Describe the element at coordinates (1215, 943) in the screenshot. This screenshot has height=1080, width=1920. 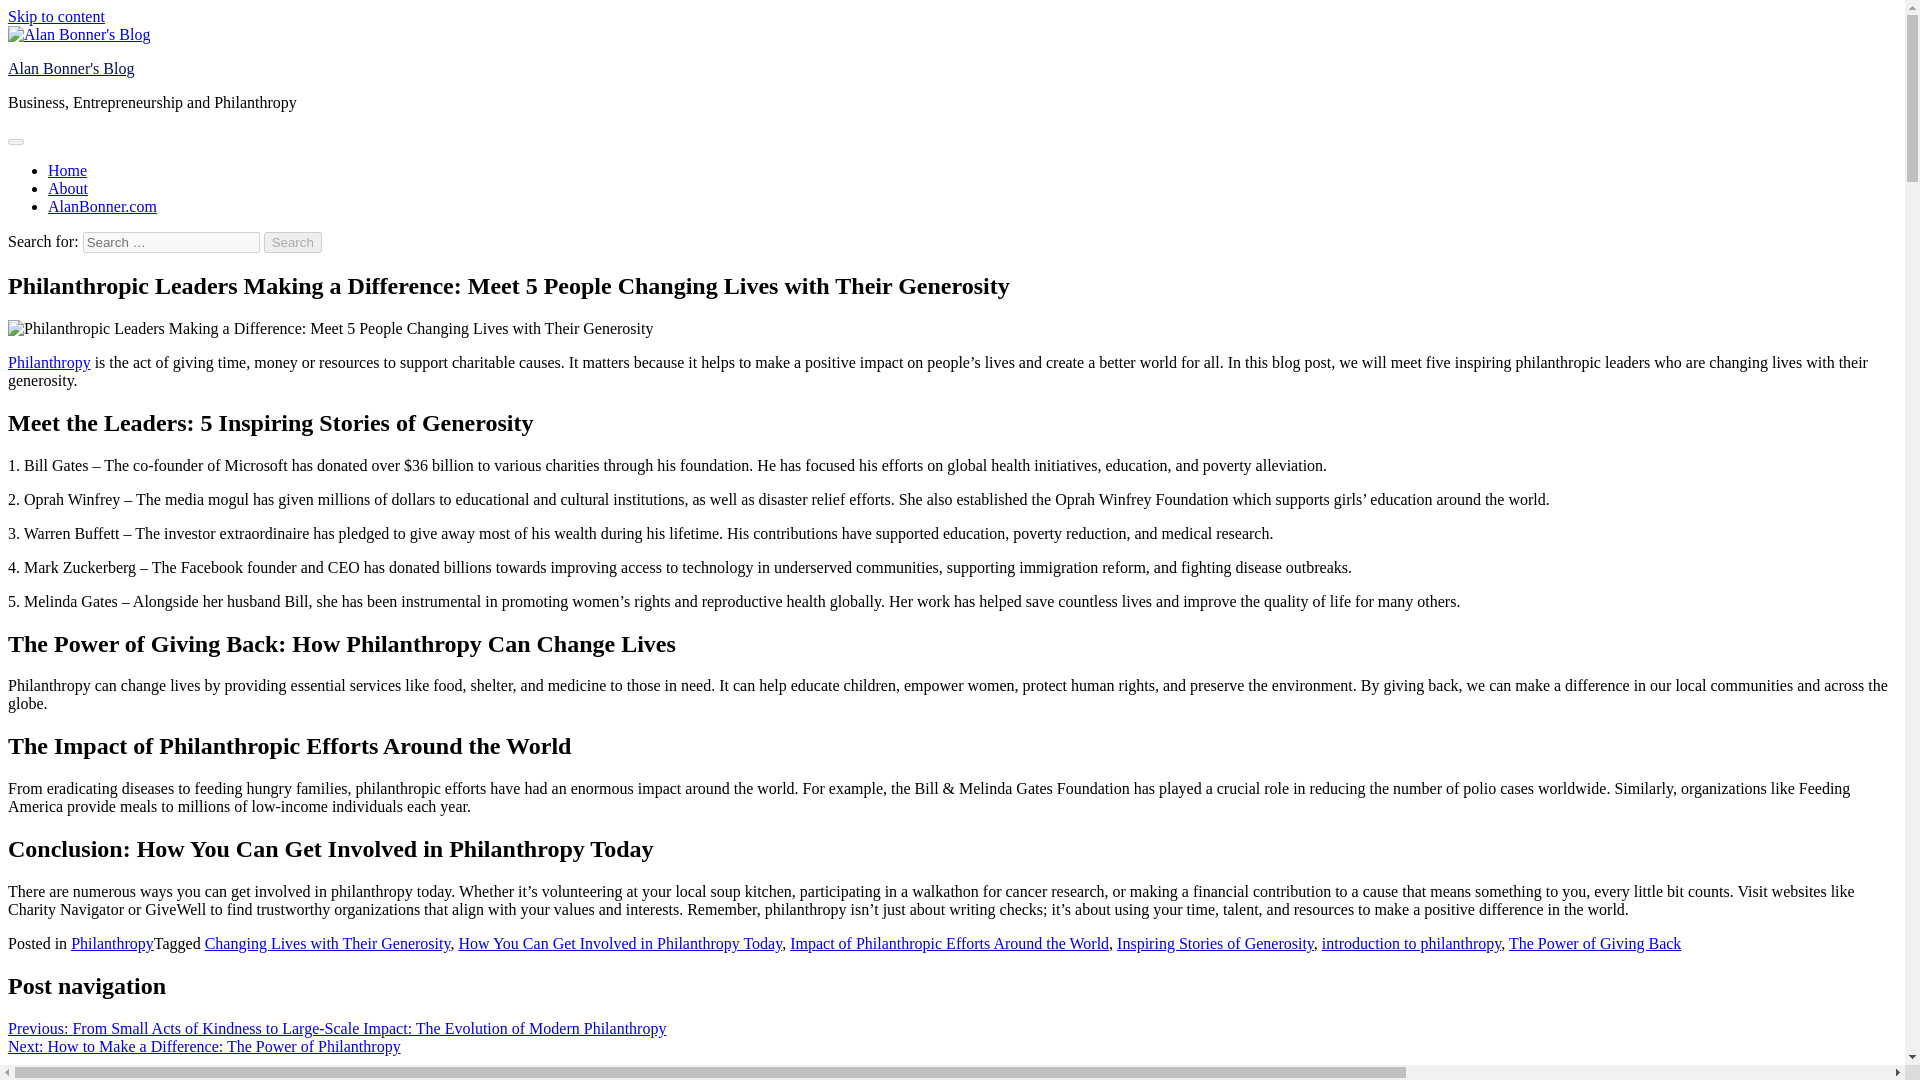
I see `Inspiring Stories of Generosity` at that location.